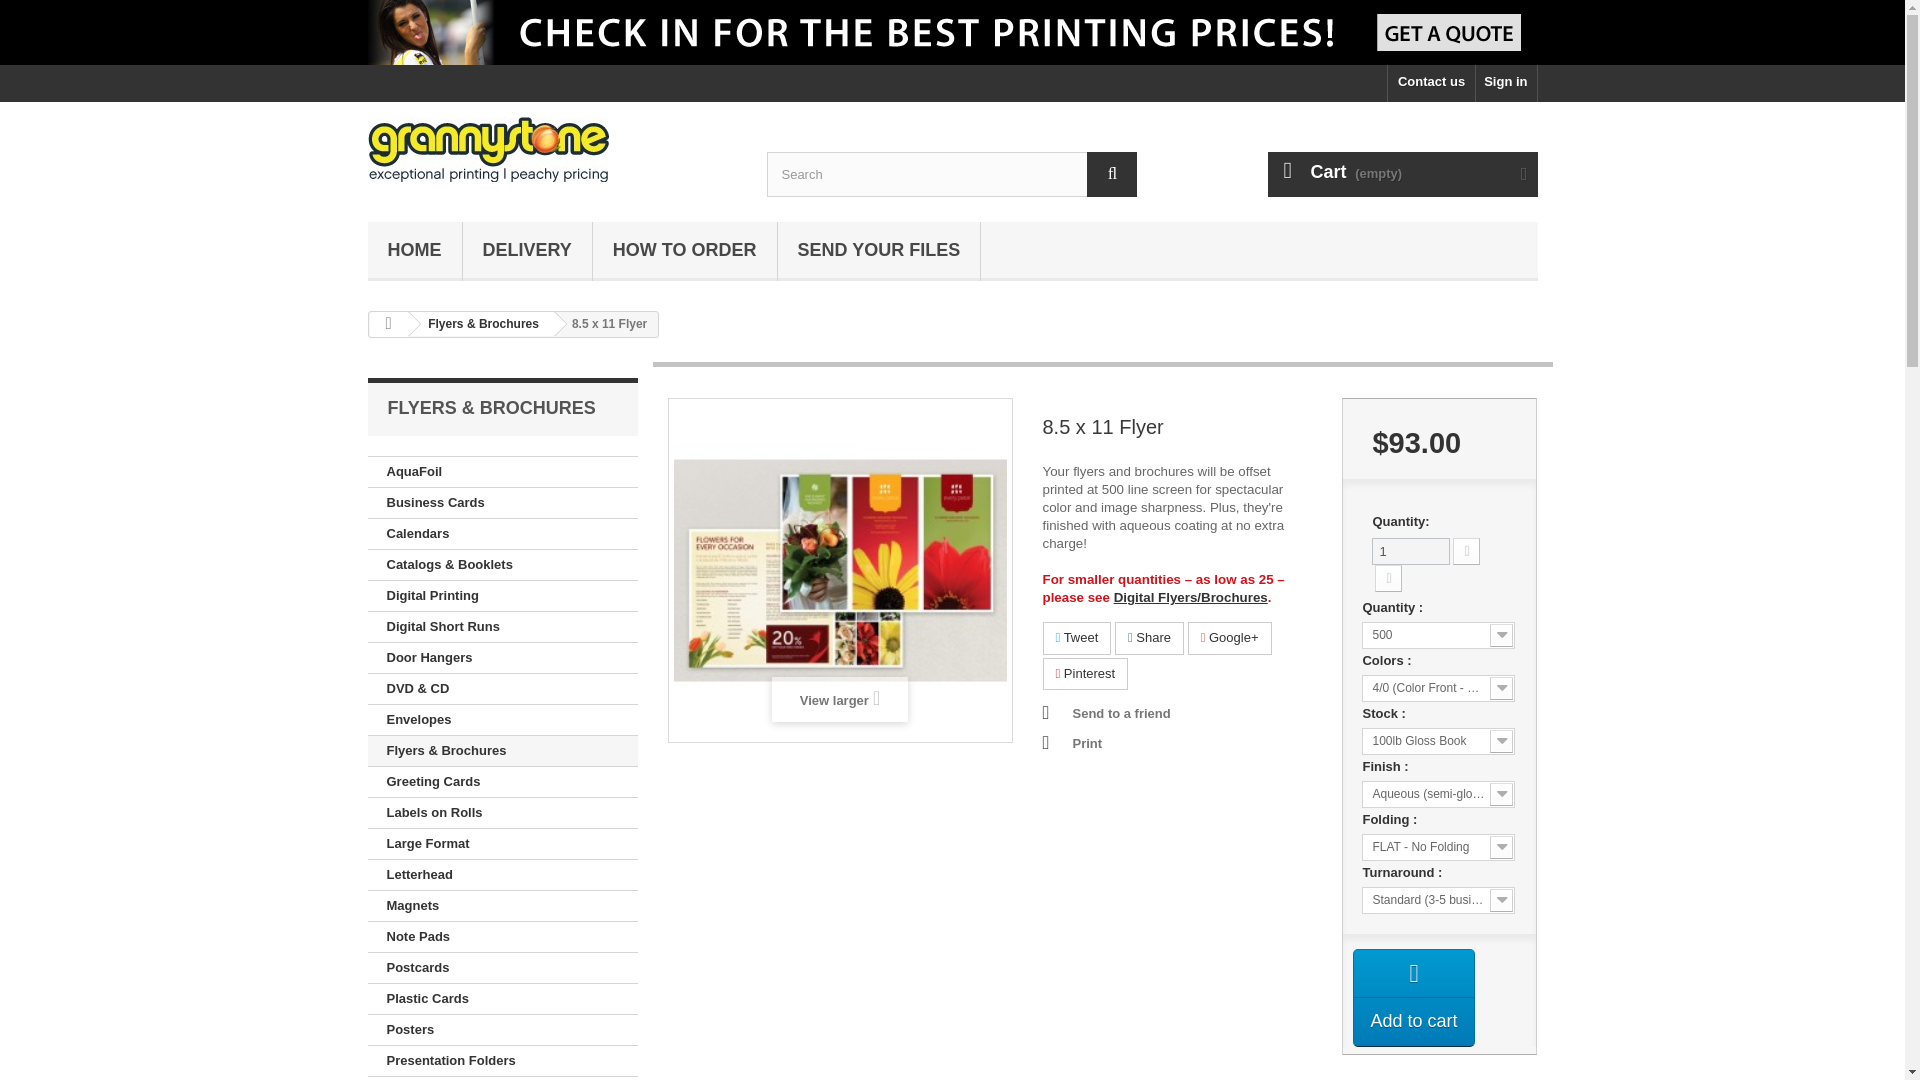 The image size is (1920, 1080). I want to click on Business Cards, so click(502, 504).